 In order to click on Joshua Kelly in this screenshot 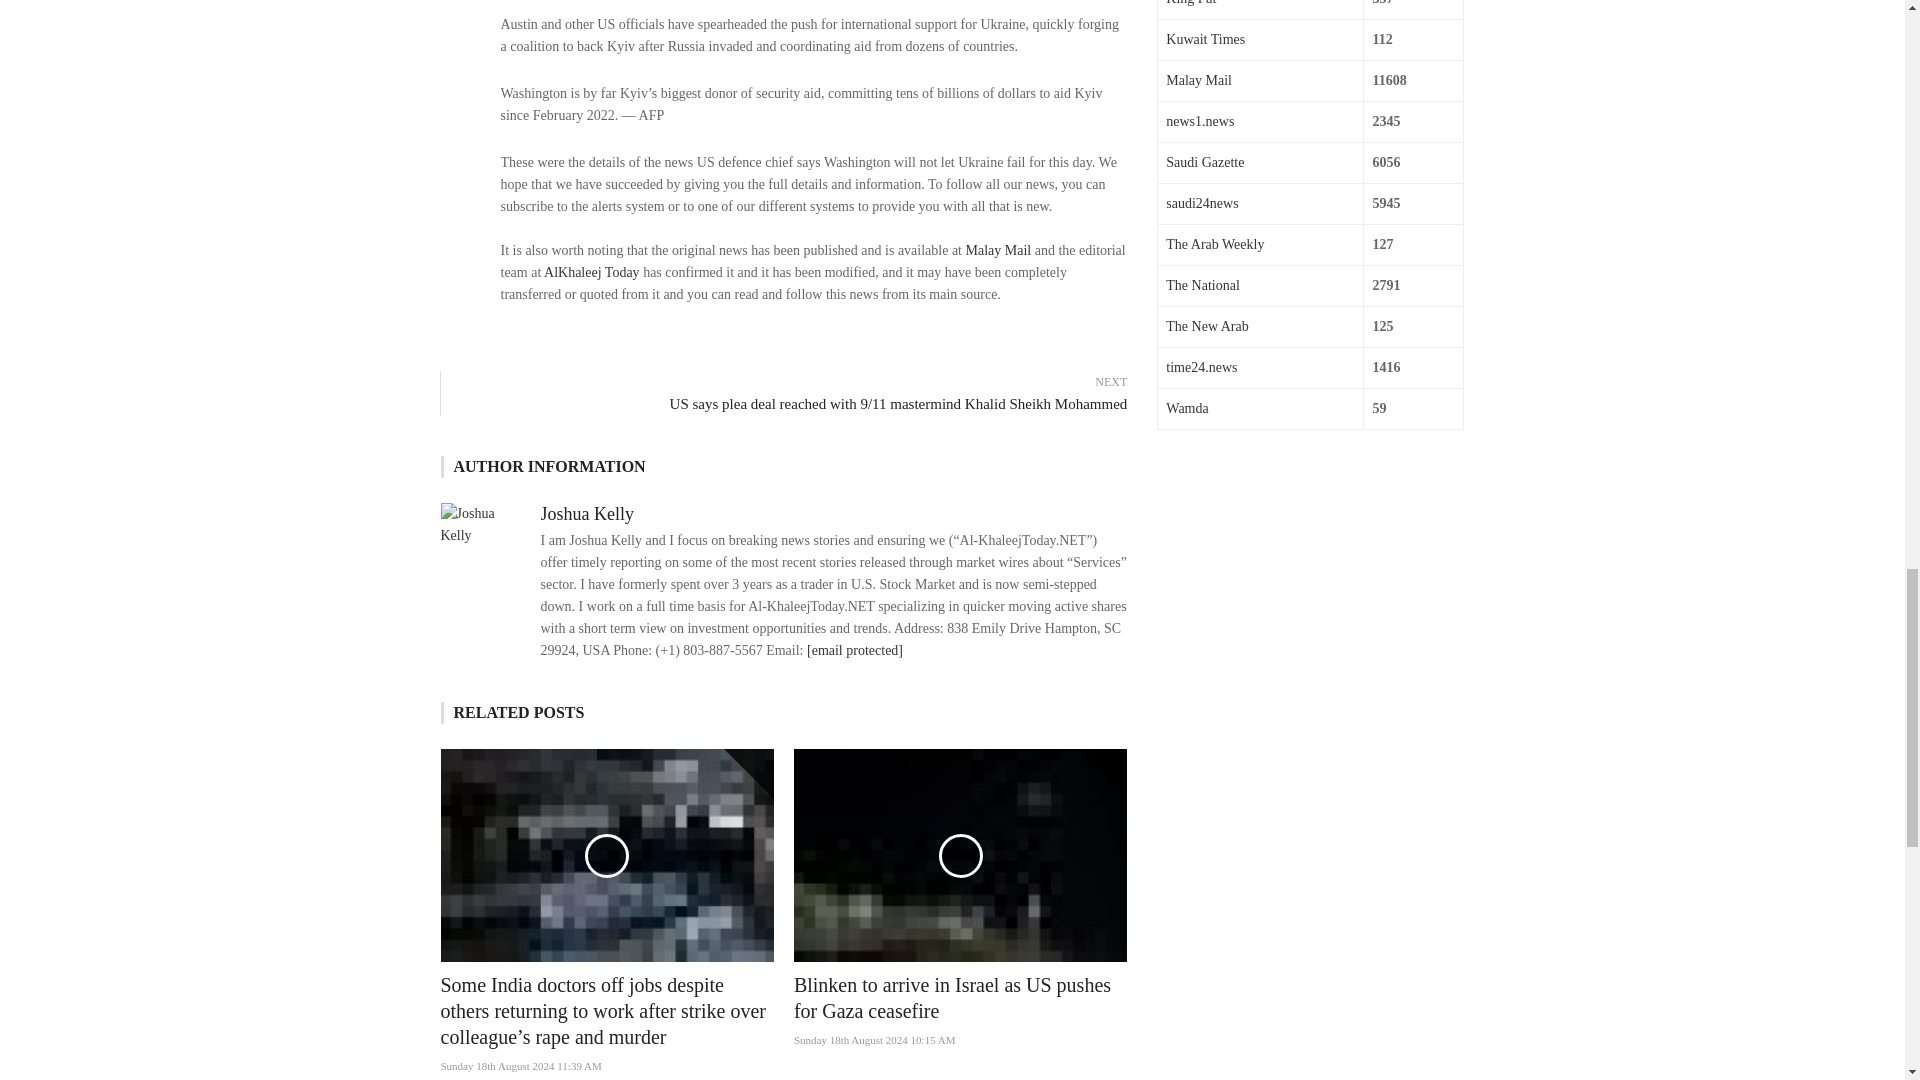, I will do `click(586, 514)`.